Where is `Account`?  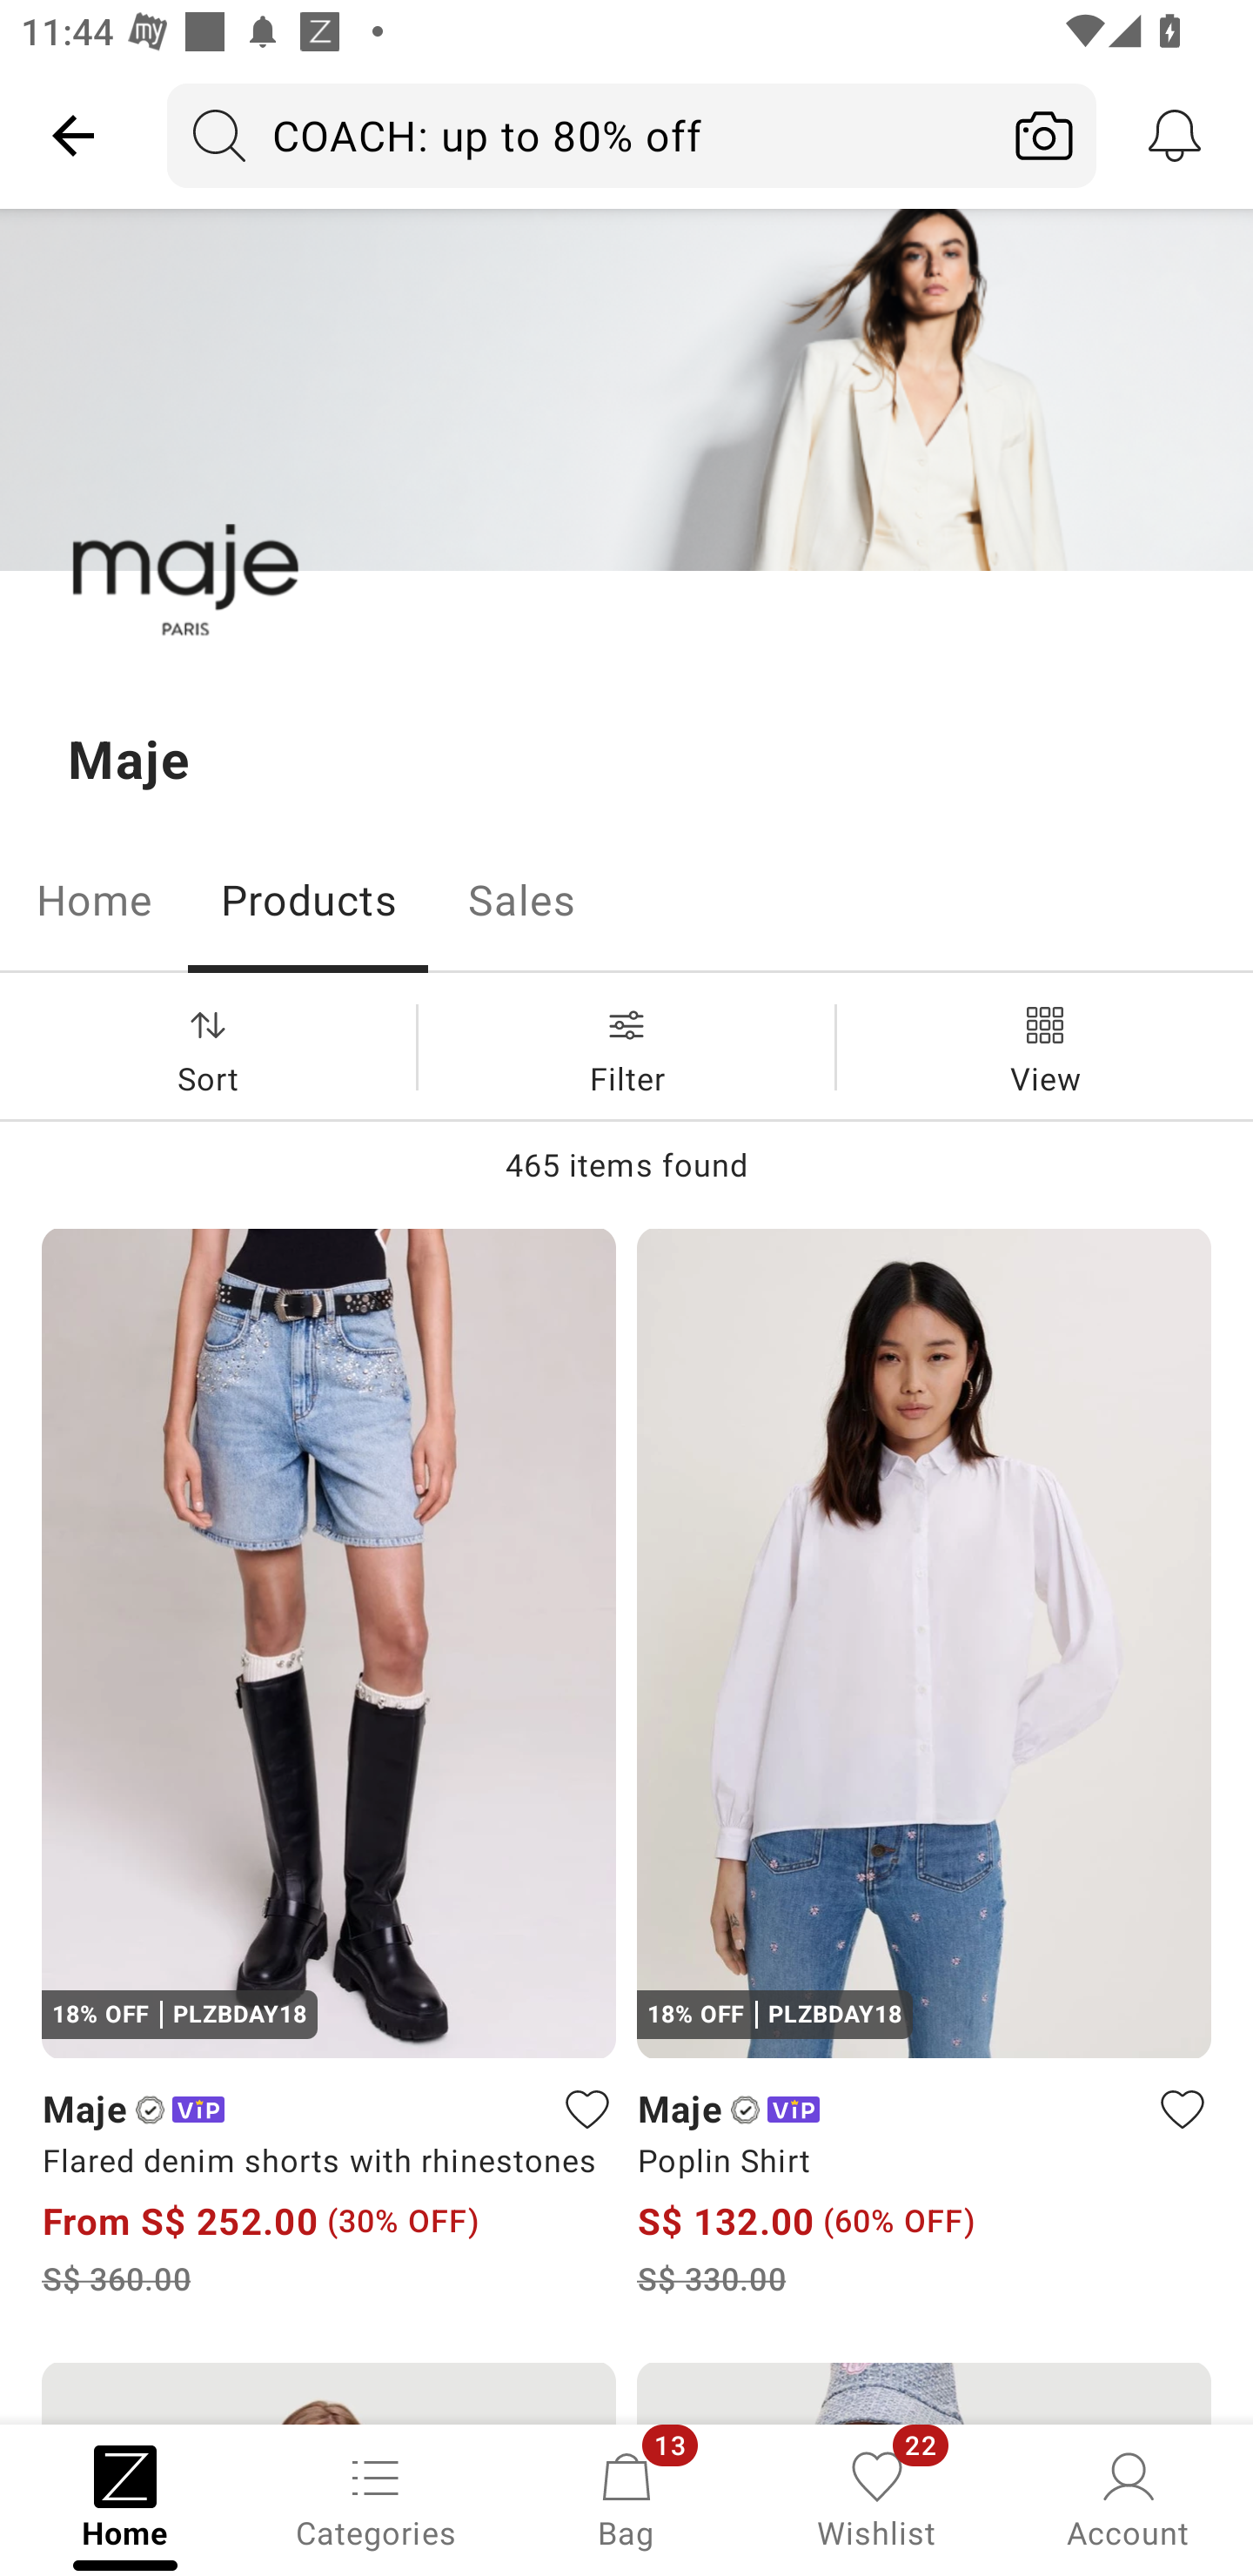
Account is located at coordinates (1128, 2498).